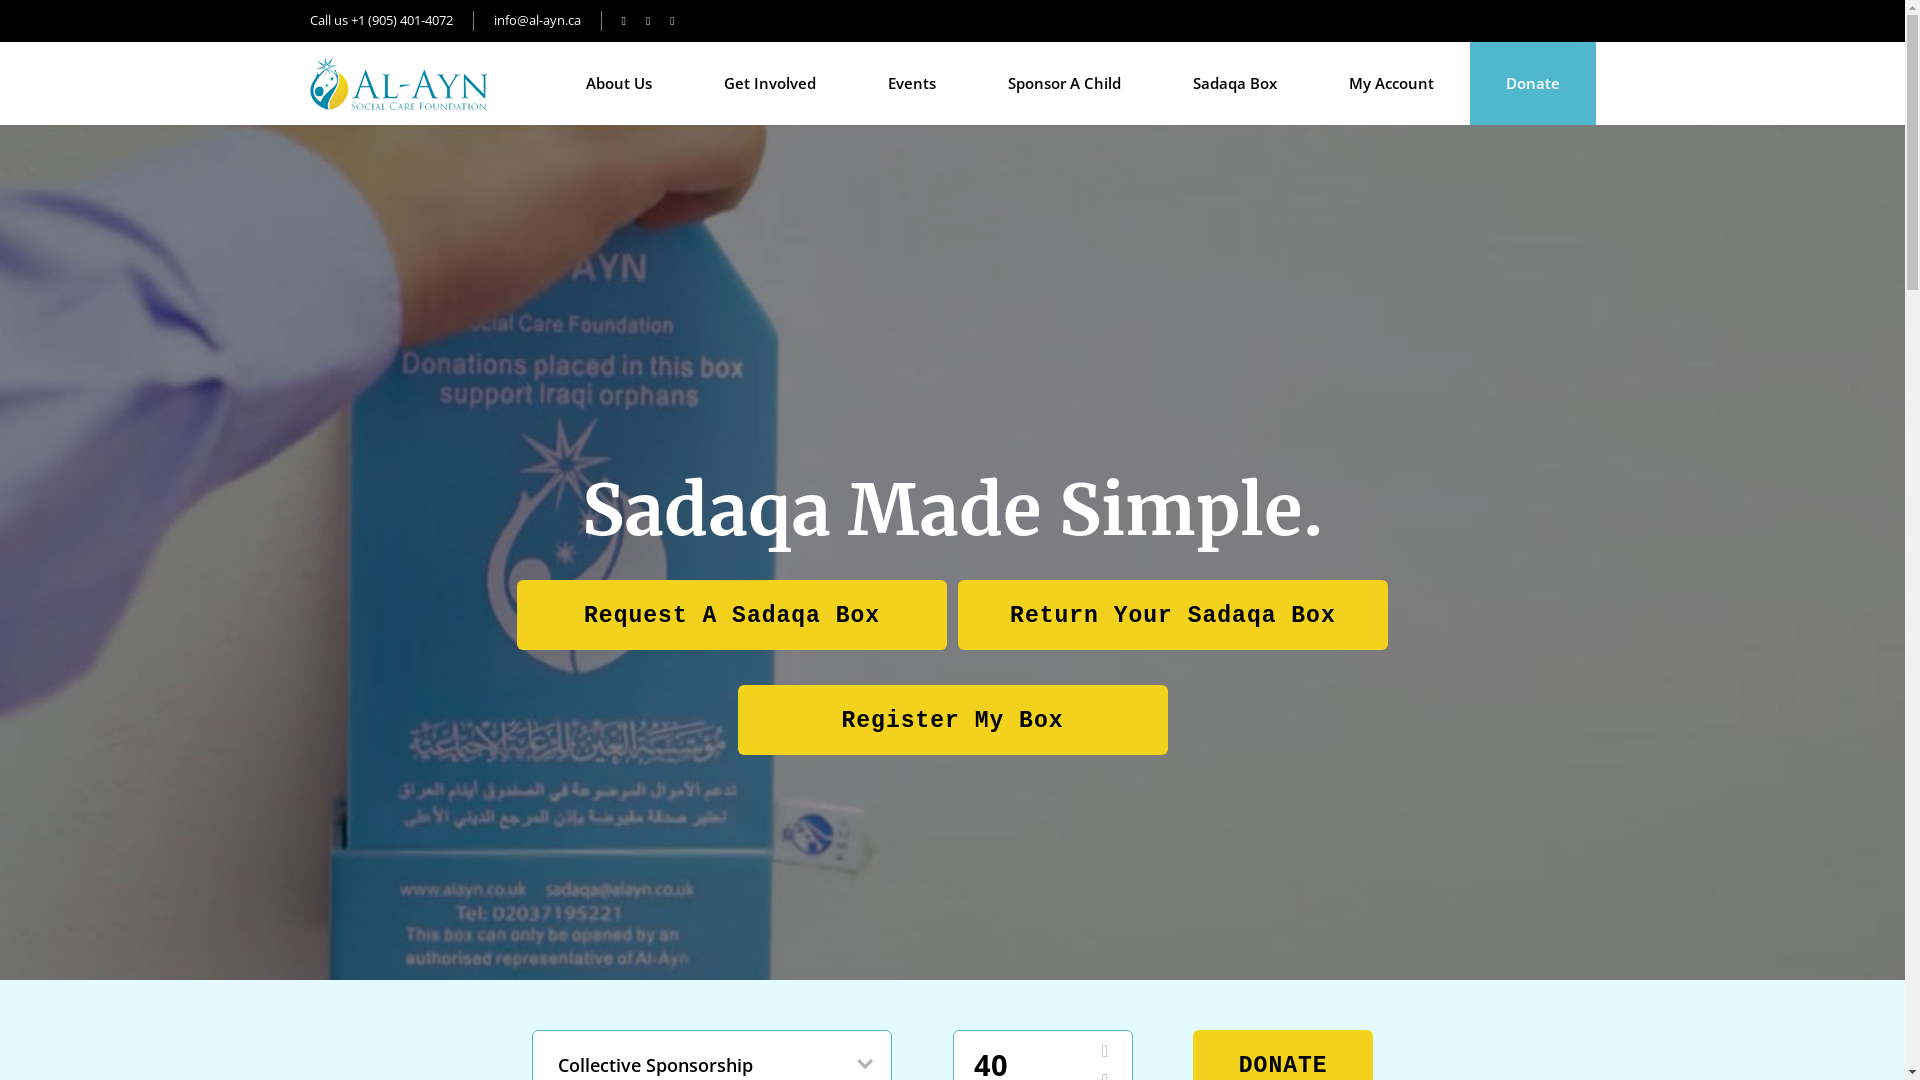  What do you see at coordinates (732, 615) in the screenshot?
I see `Request A Sadaqa Box` at bounding box center [732, 615].